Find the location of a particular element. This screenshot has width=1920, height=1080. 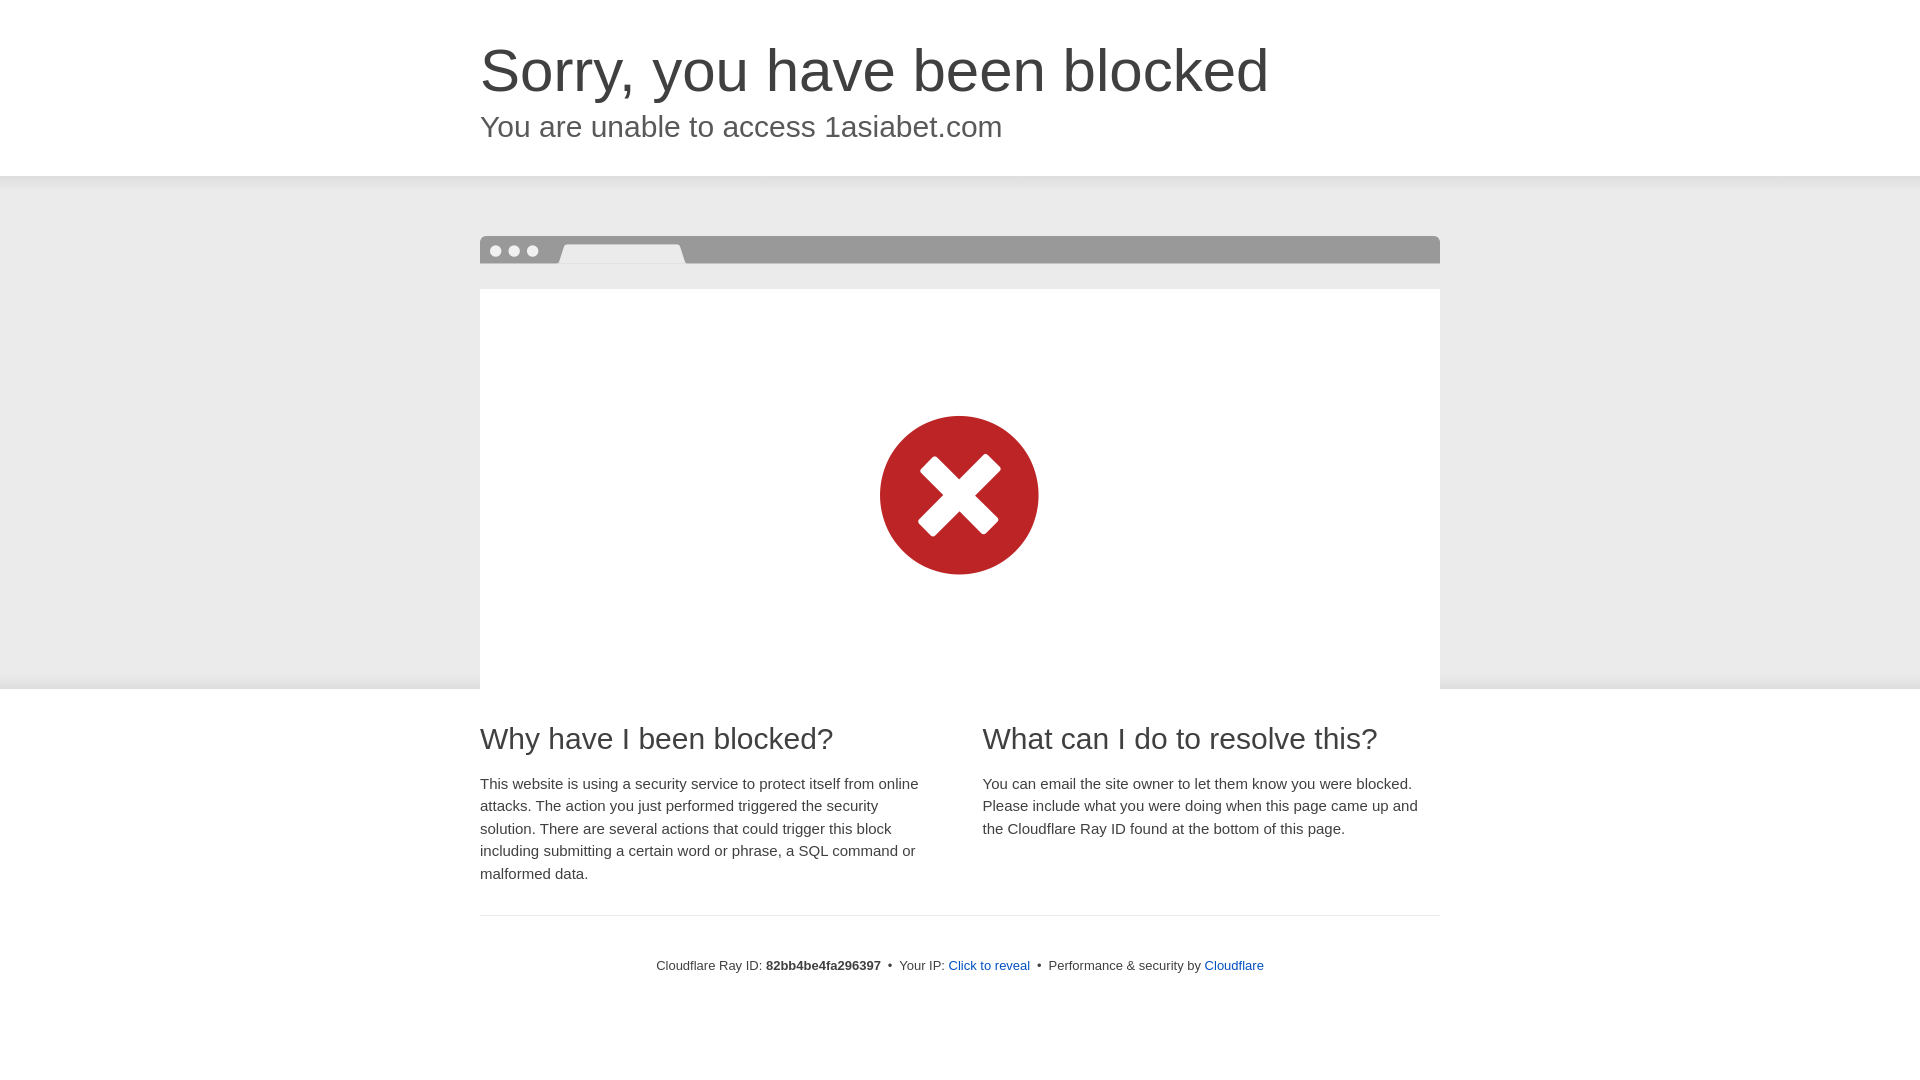

Click to reveal is located at coordinates (990, 966).